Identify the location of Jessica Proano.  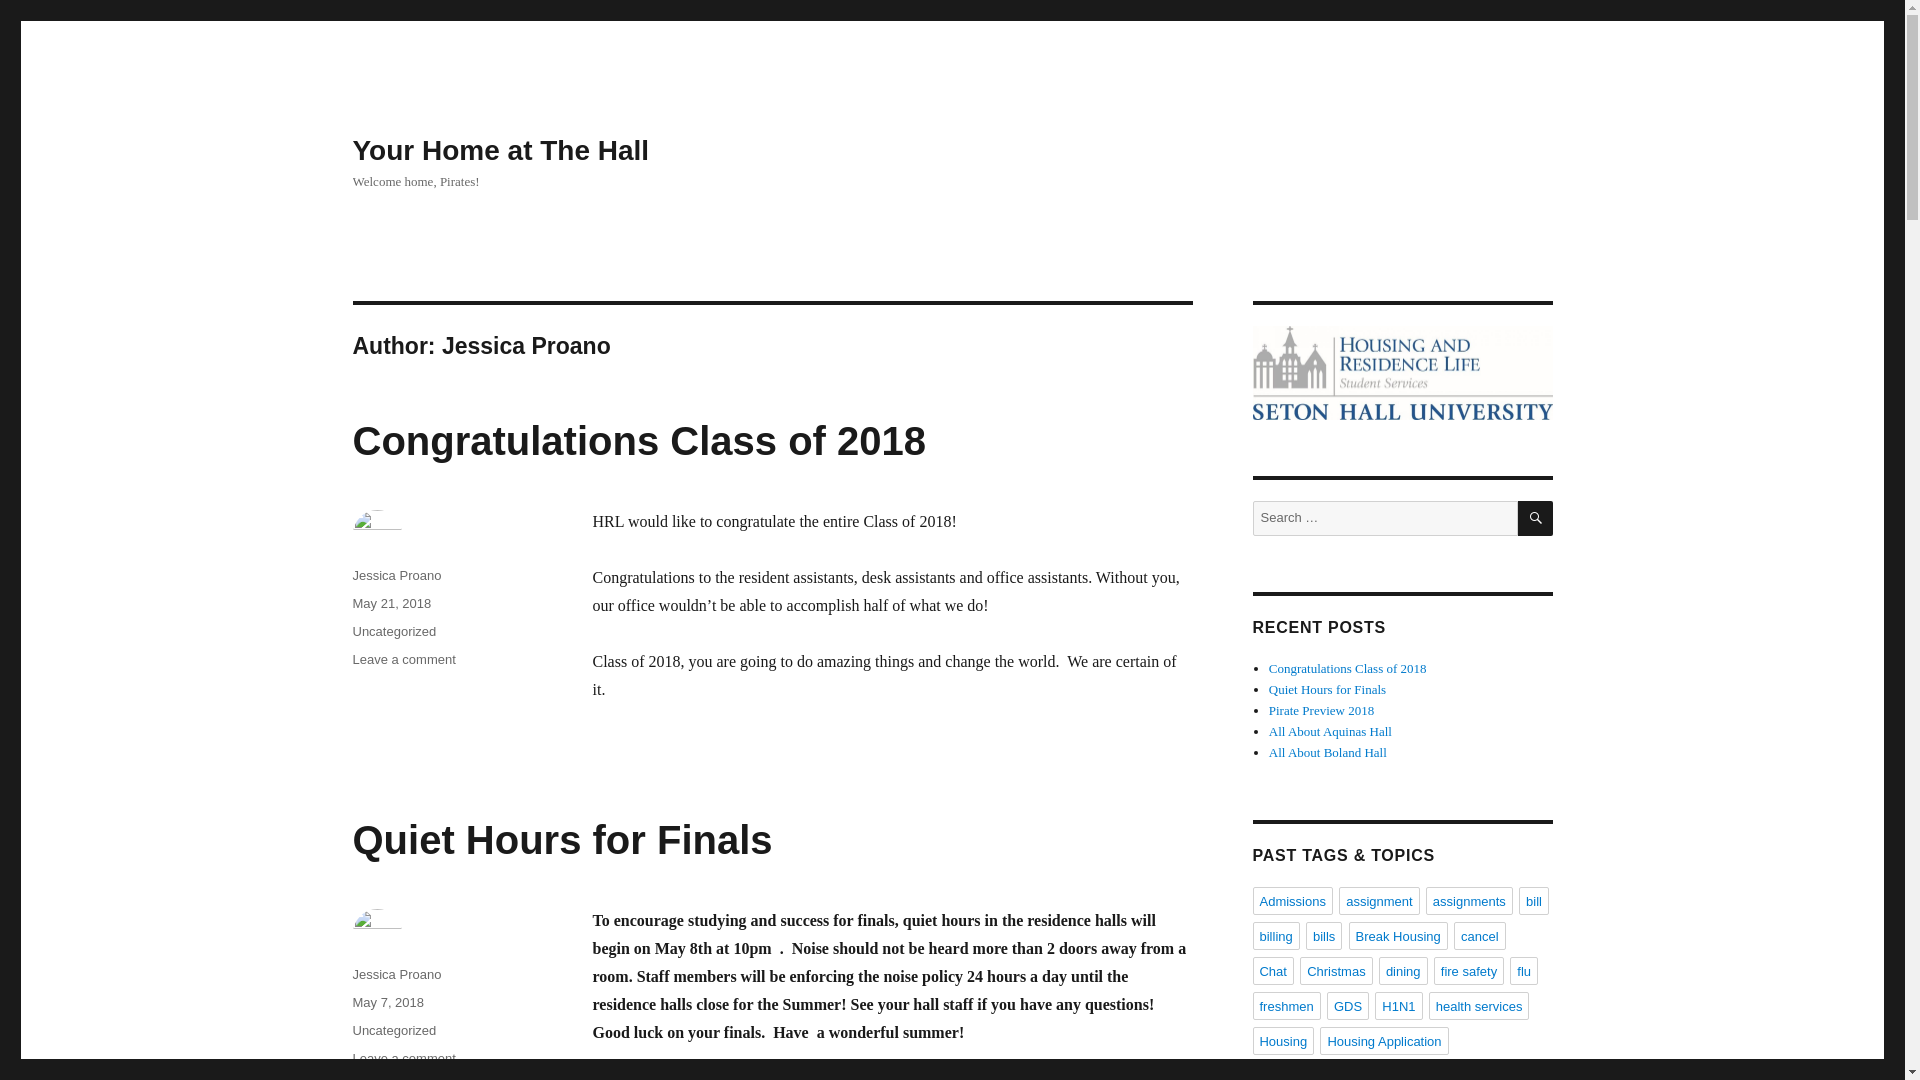
(500, 150).